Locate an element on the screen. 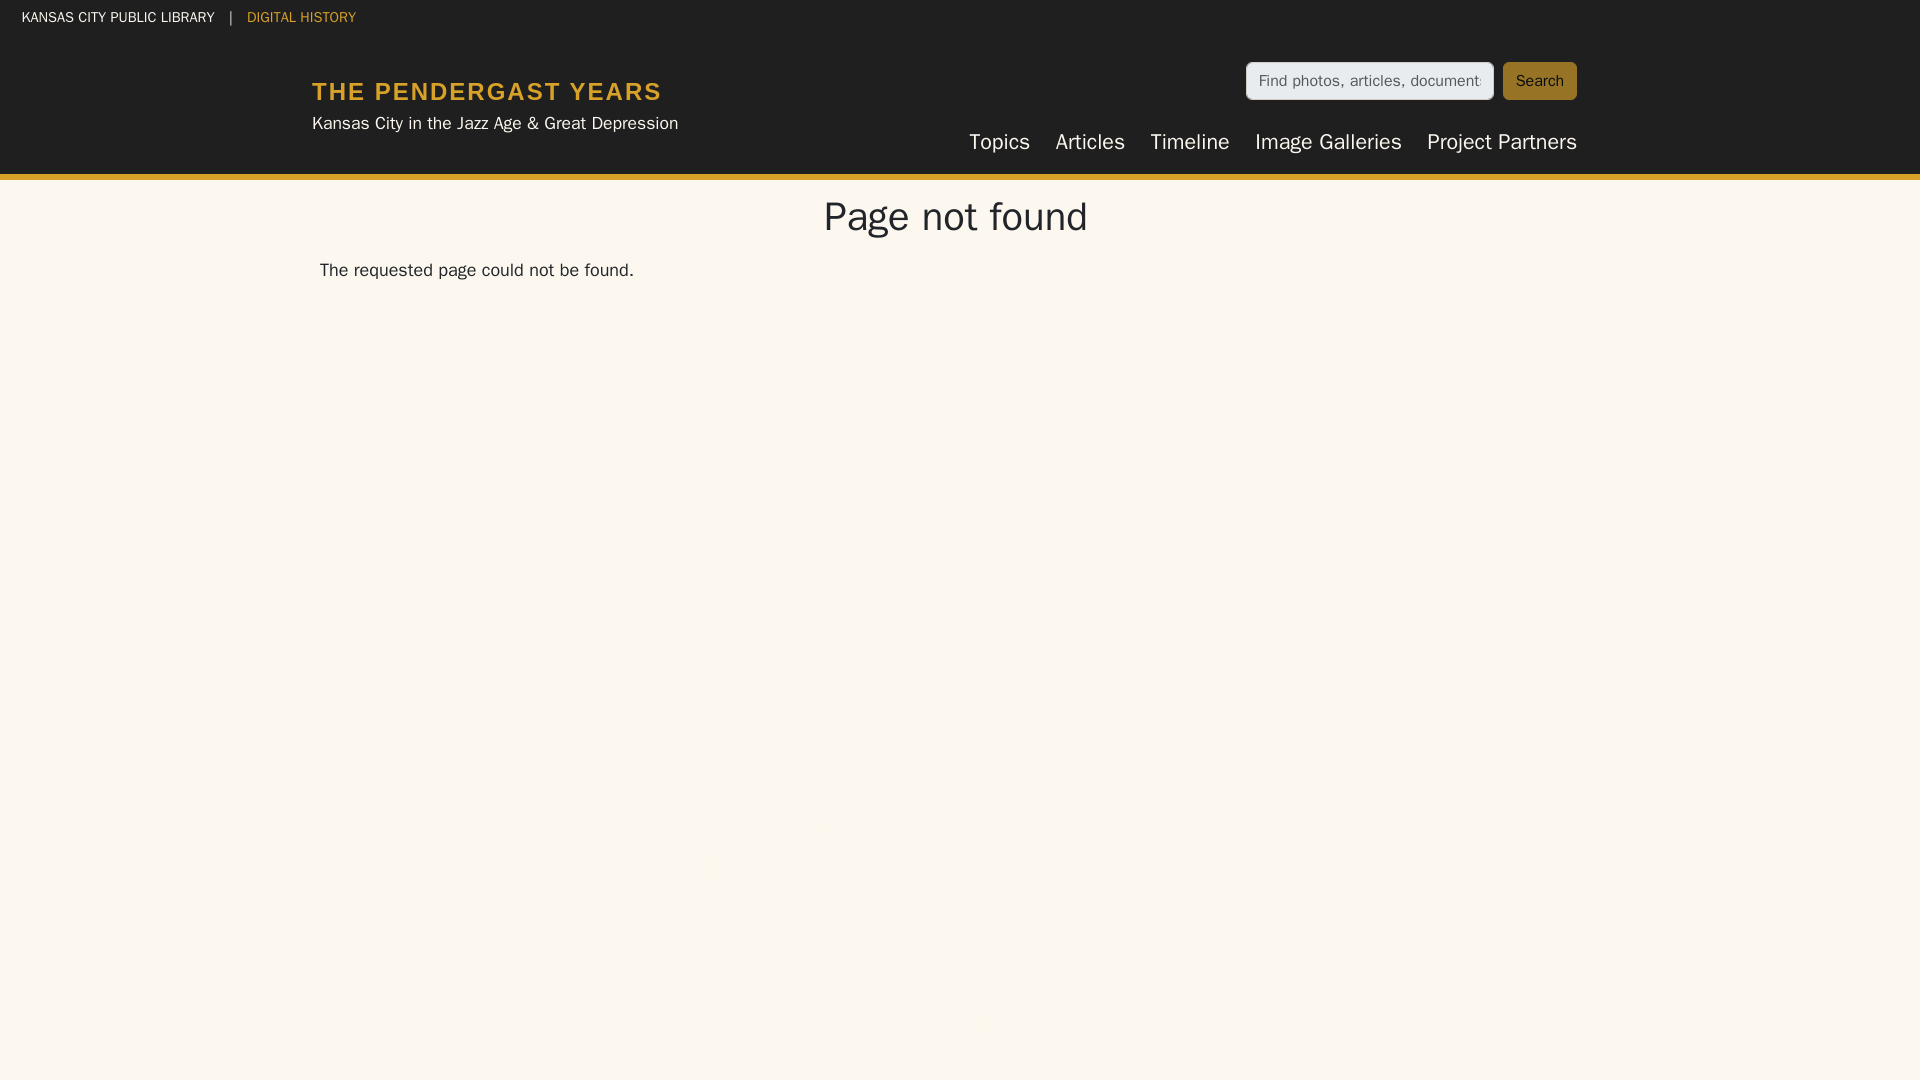 The height and width of the screenshot is (1080, 1920). Topics is located at coordinates (999, 142).